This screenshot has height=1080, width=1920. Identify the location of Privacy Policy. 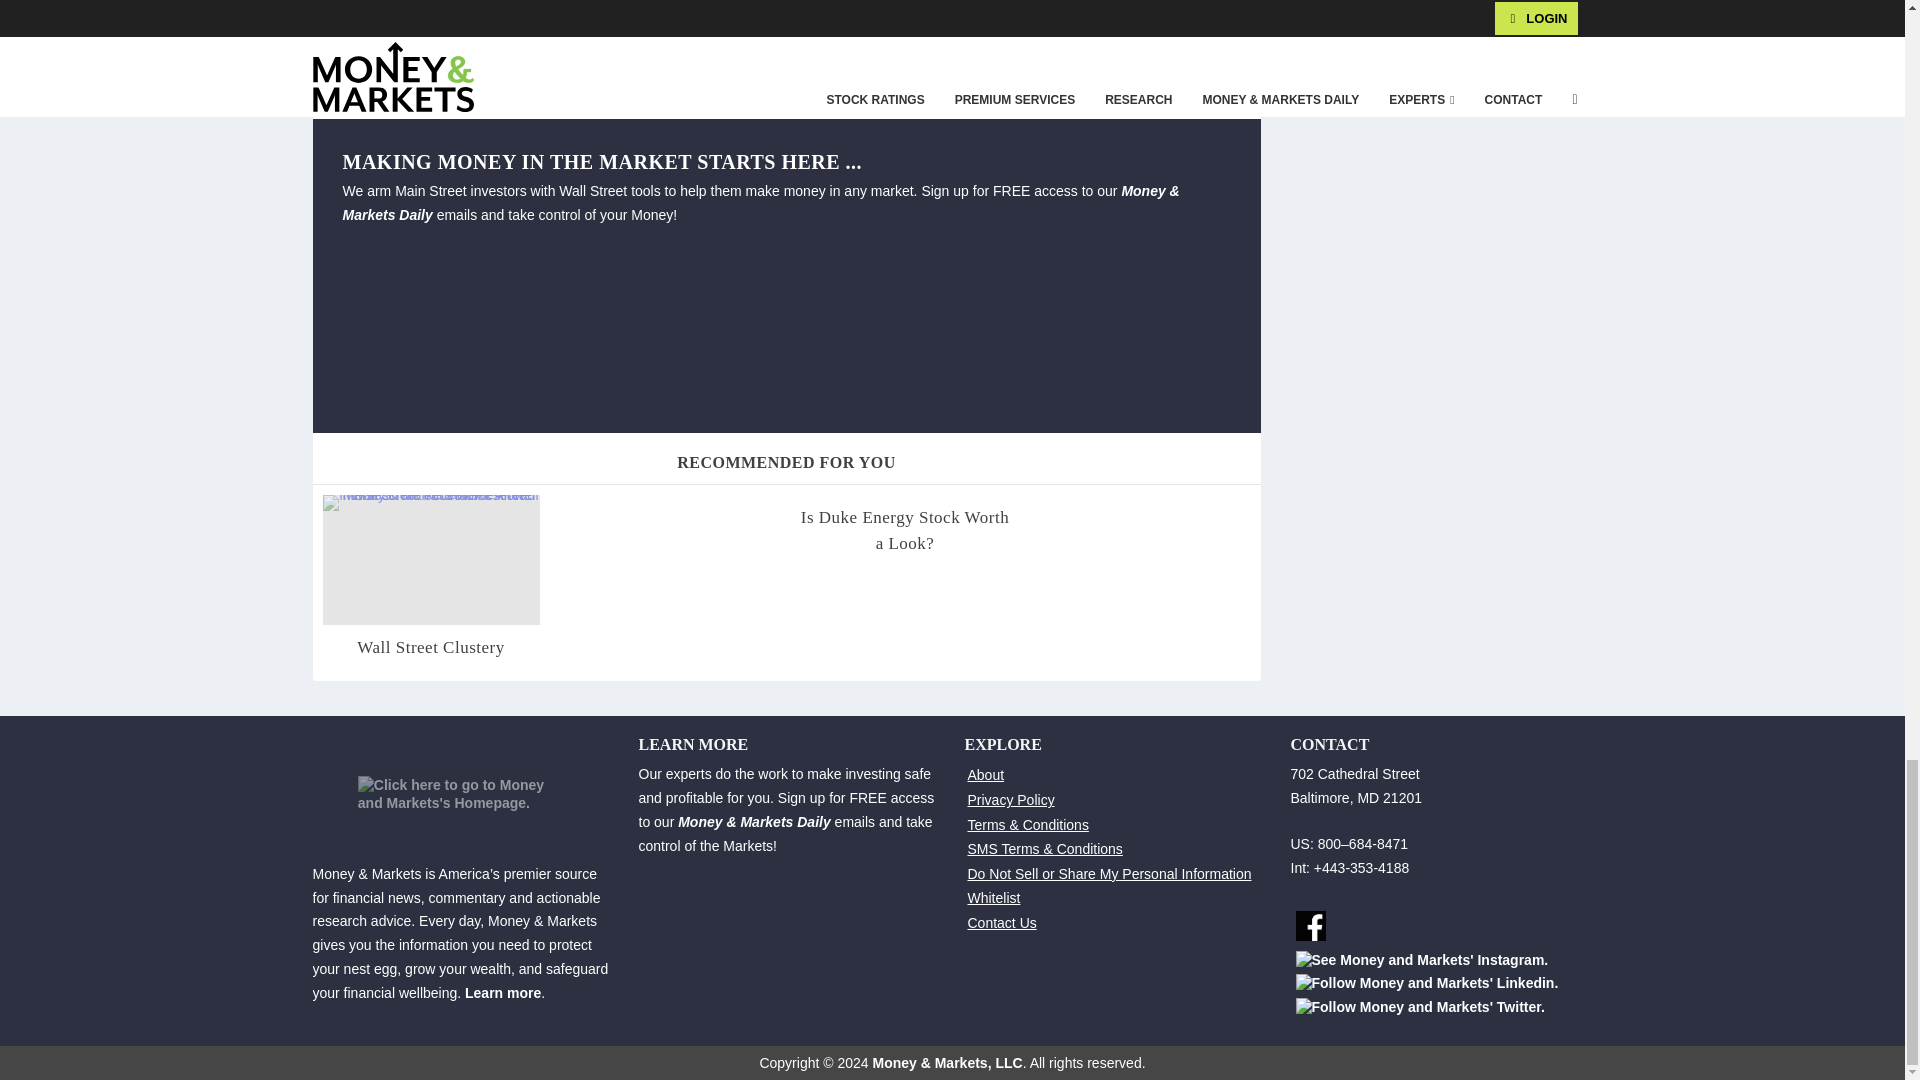
(1010, 799).